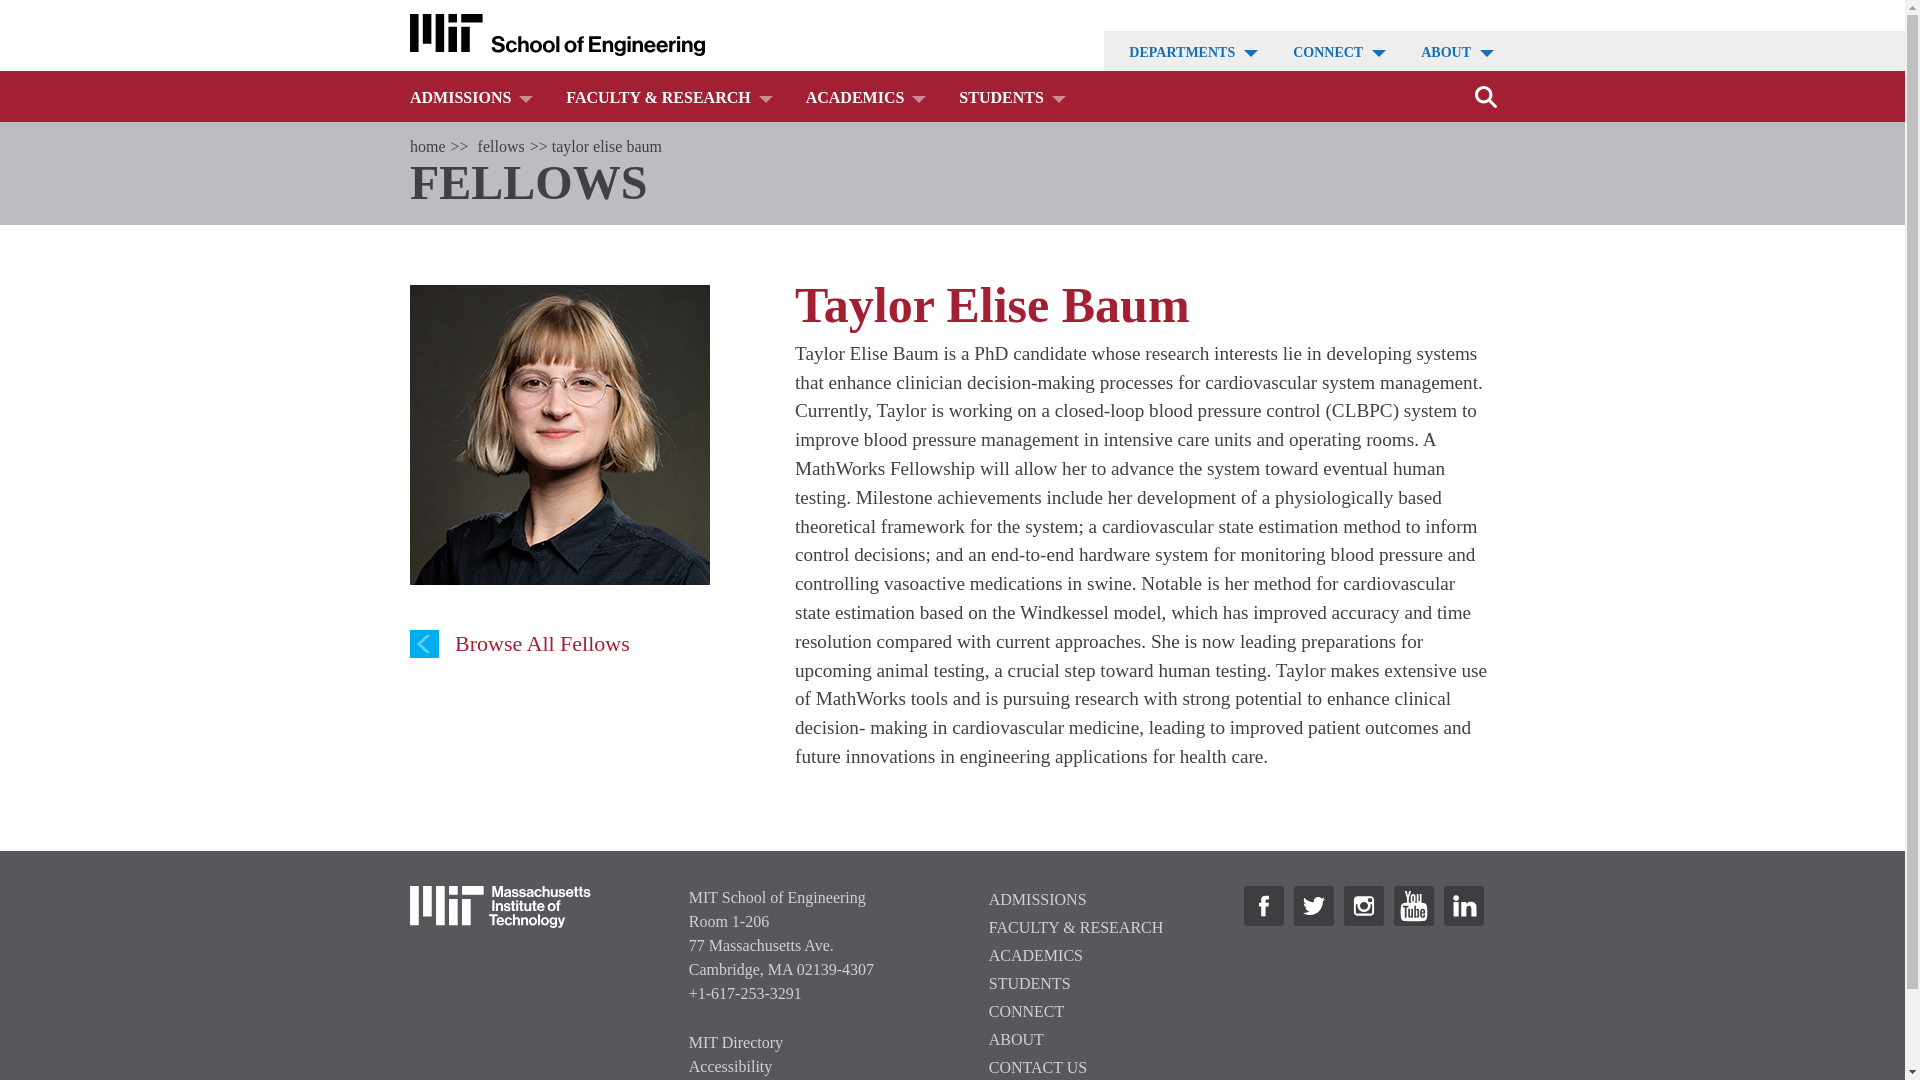 Image resolution: width=1920 pixels, height=1080 pixels. What do you see at coordinates (500, 146) in the screenshot?
I see `Go to Fellows.` at bounding box center [500, 146].